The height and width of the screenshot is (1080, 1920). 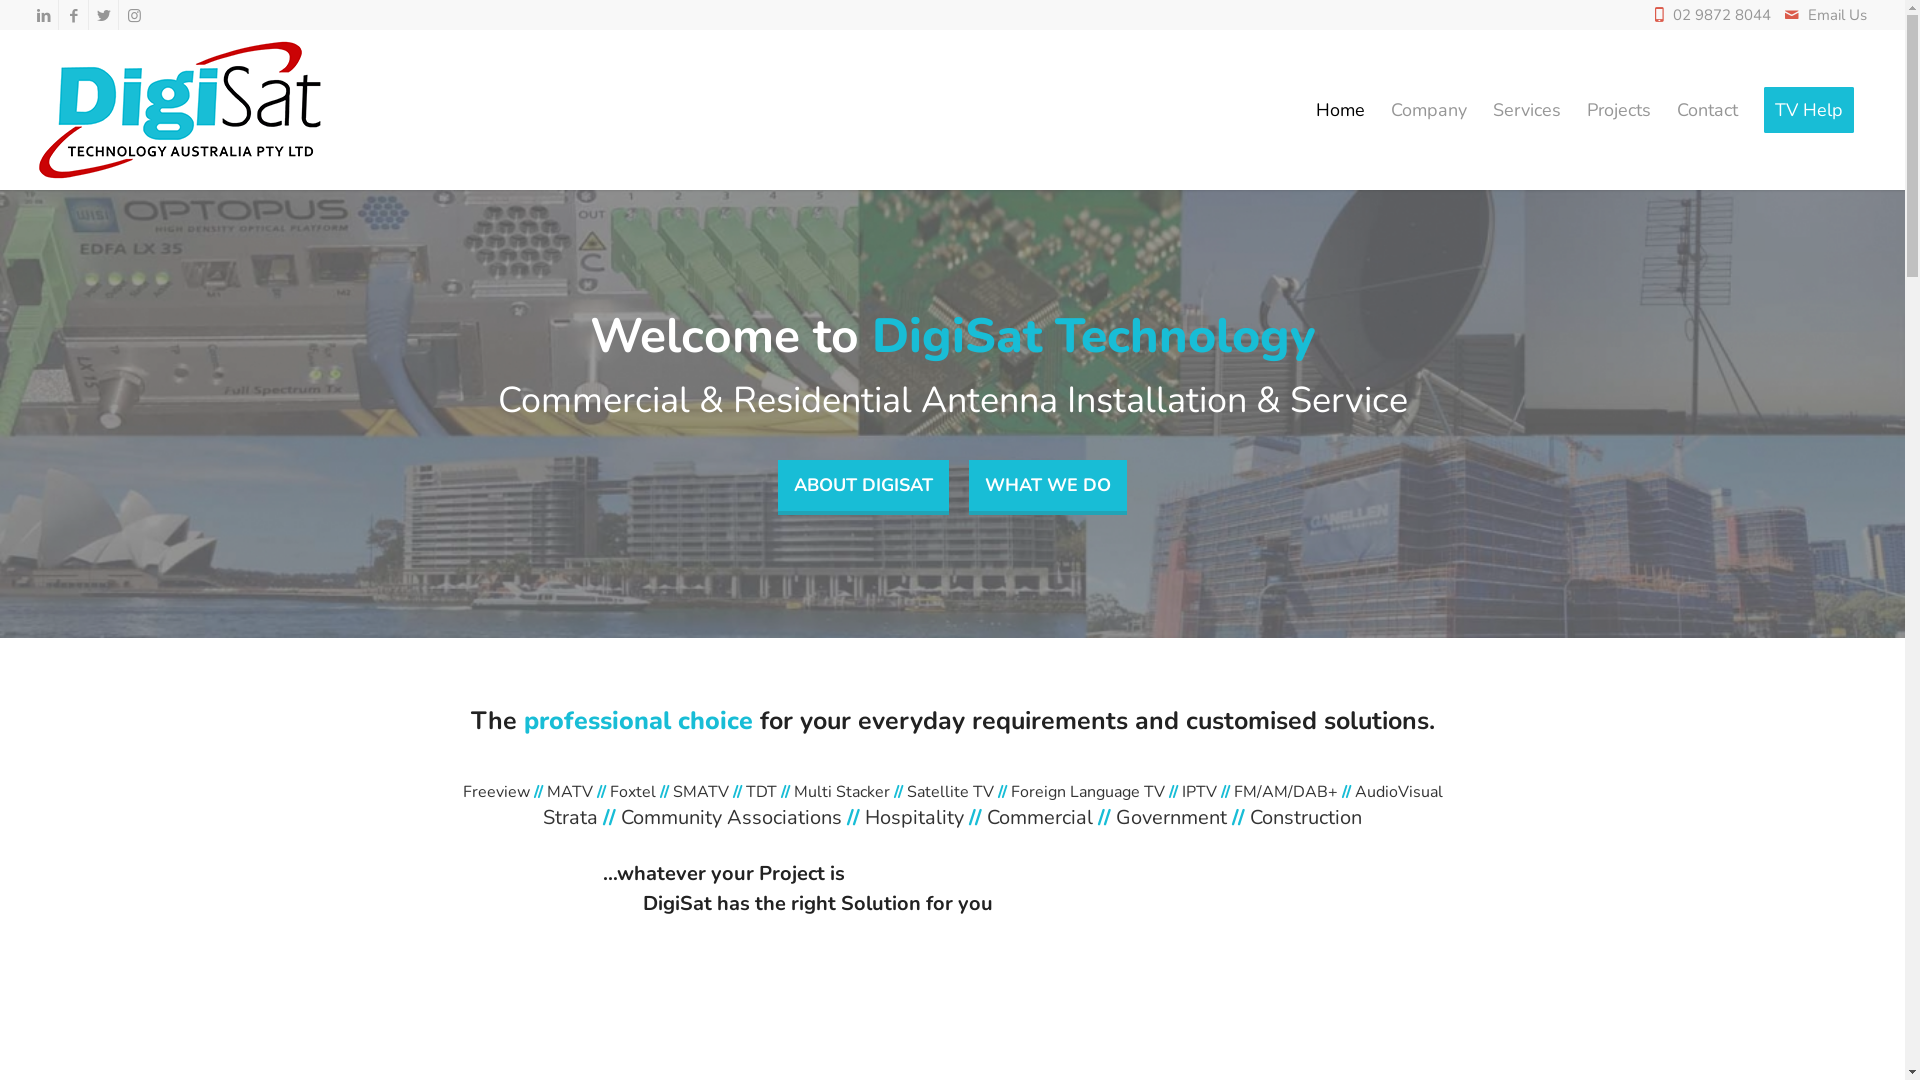 I want to click on Projects, so click(x=1619, y=110).